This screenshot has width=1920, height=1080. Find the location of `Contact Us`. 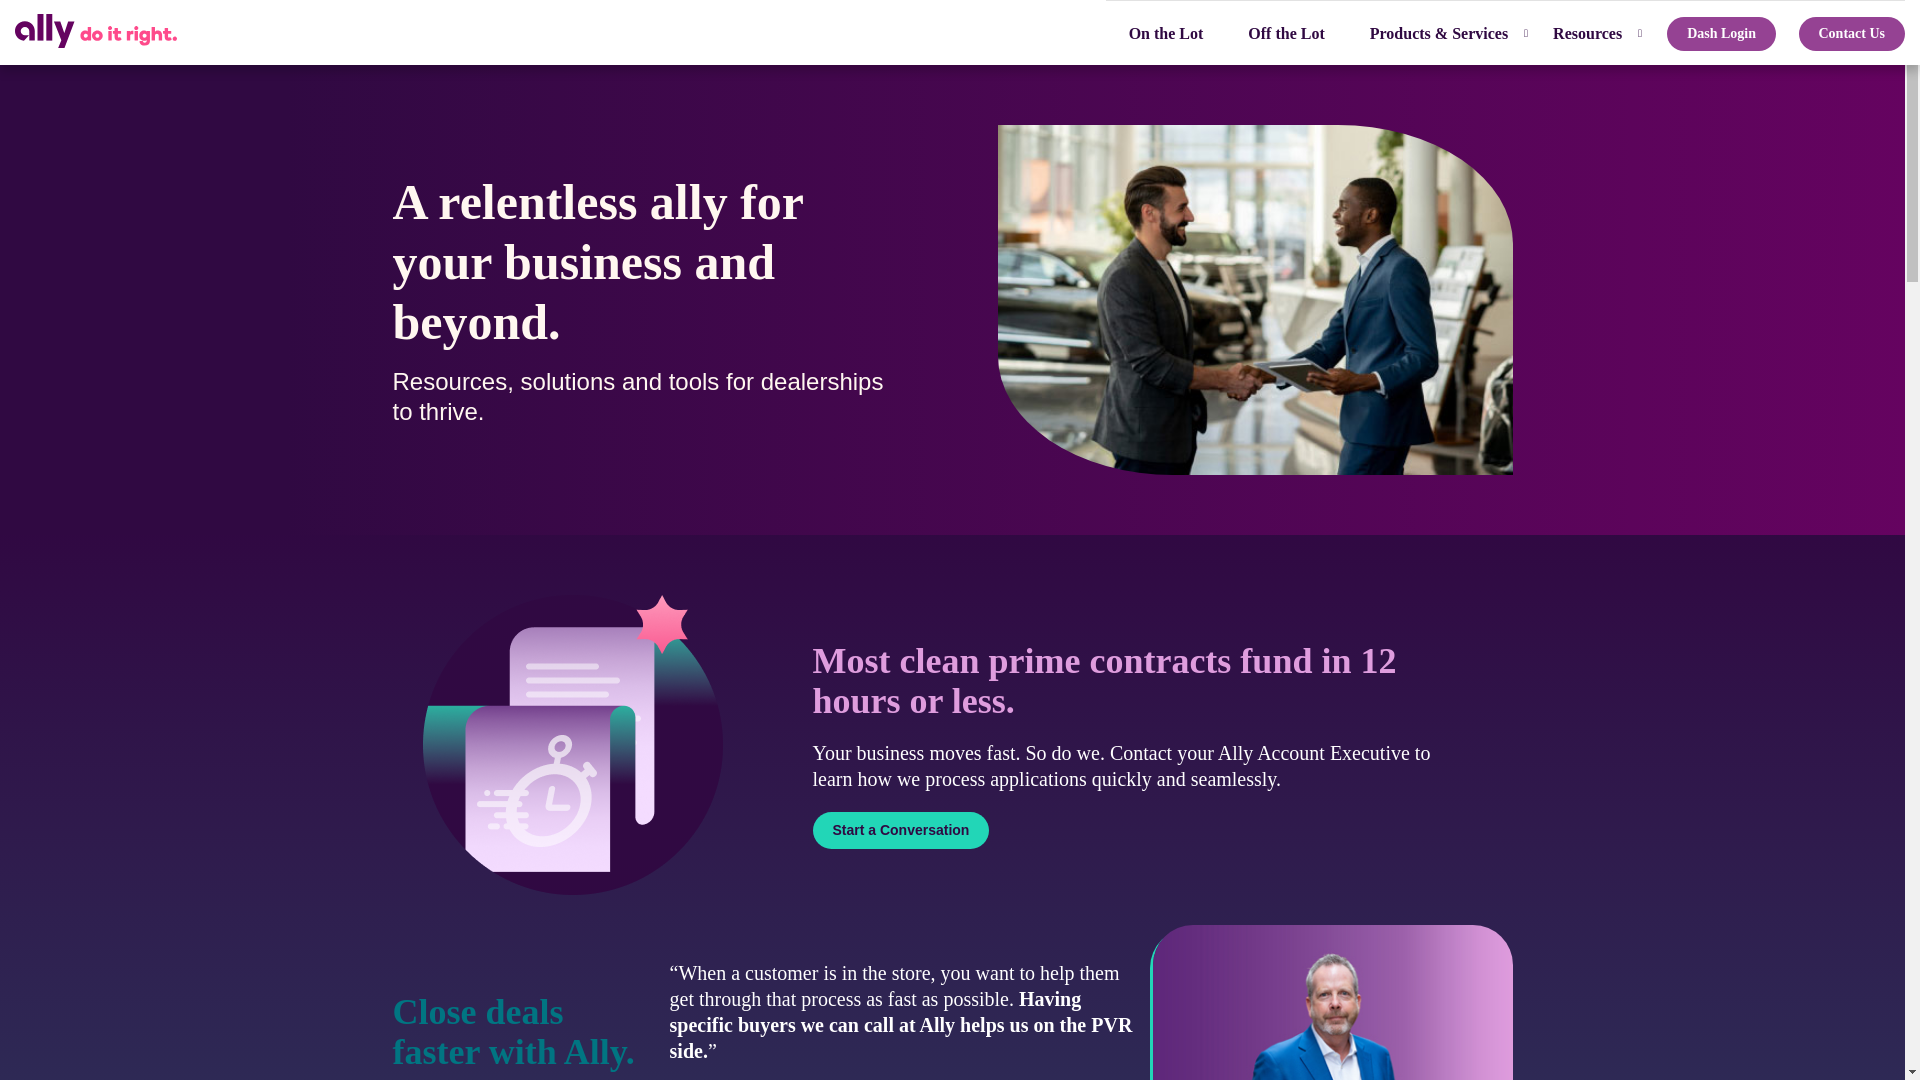

Contact Us is located at coordinates (1850, 32).